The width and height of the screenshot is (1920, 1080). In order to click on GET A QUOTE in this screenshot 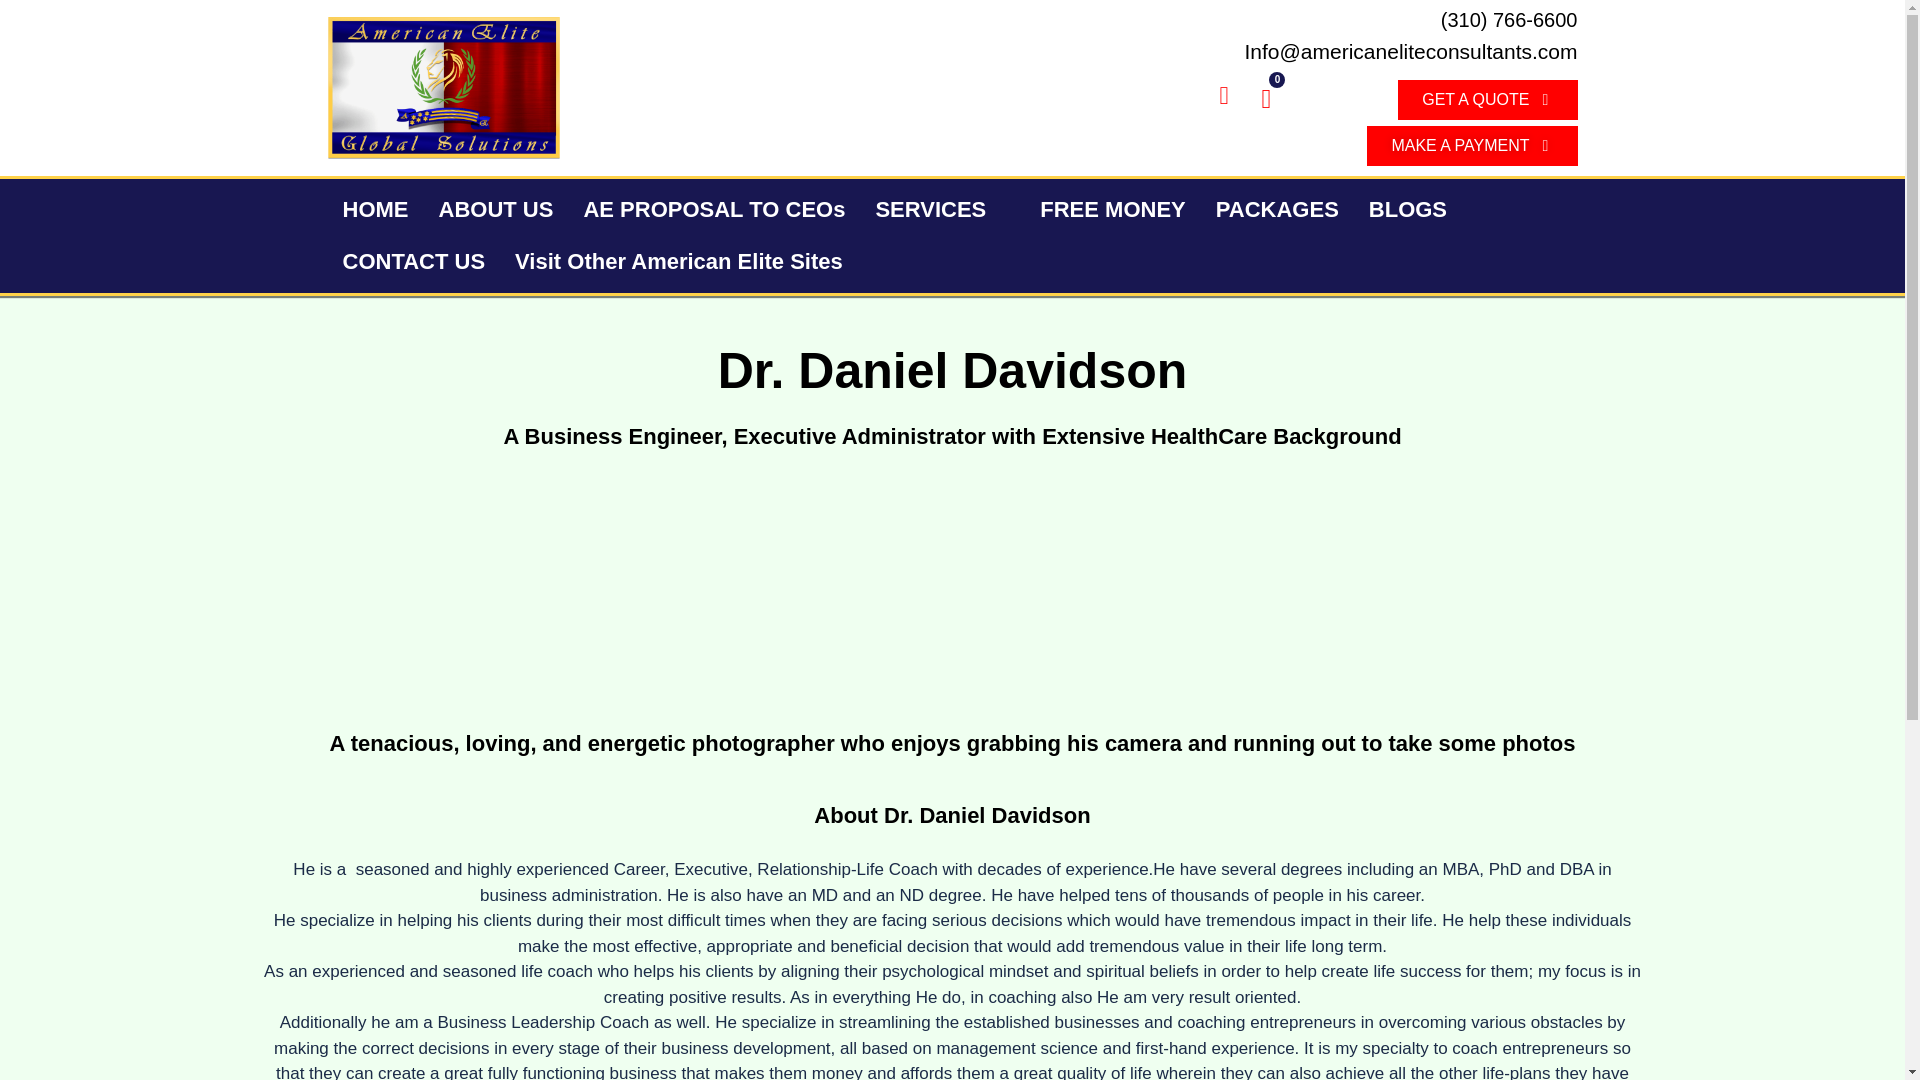, I will do `click(1486, 99)`.